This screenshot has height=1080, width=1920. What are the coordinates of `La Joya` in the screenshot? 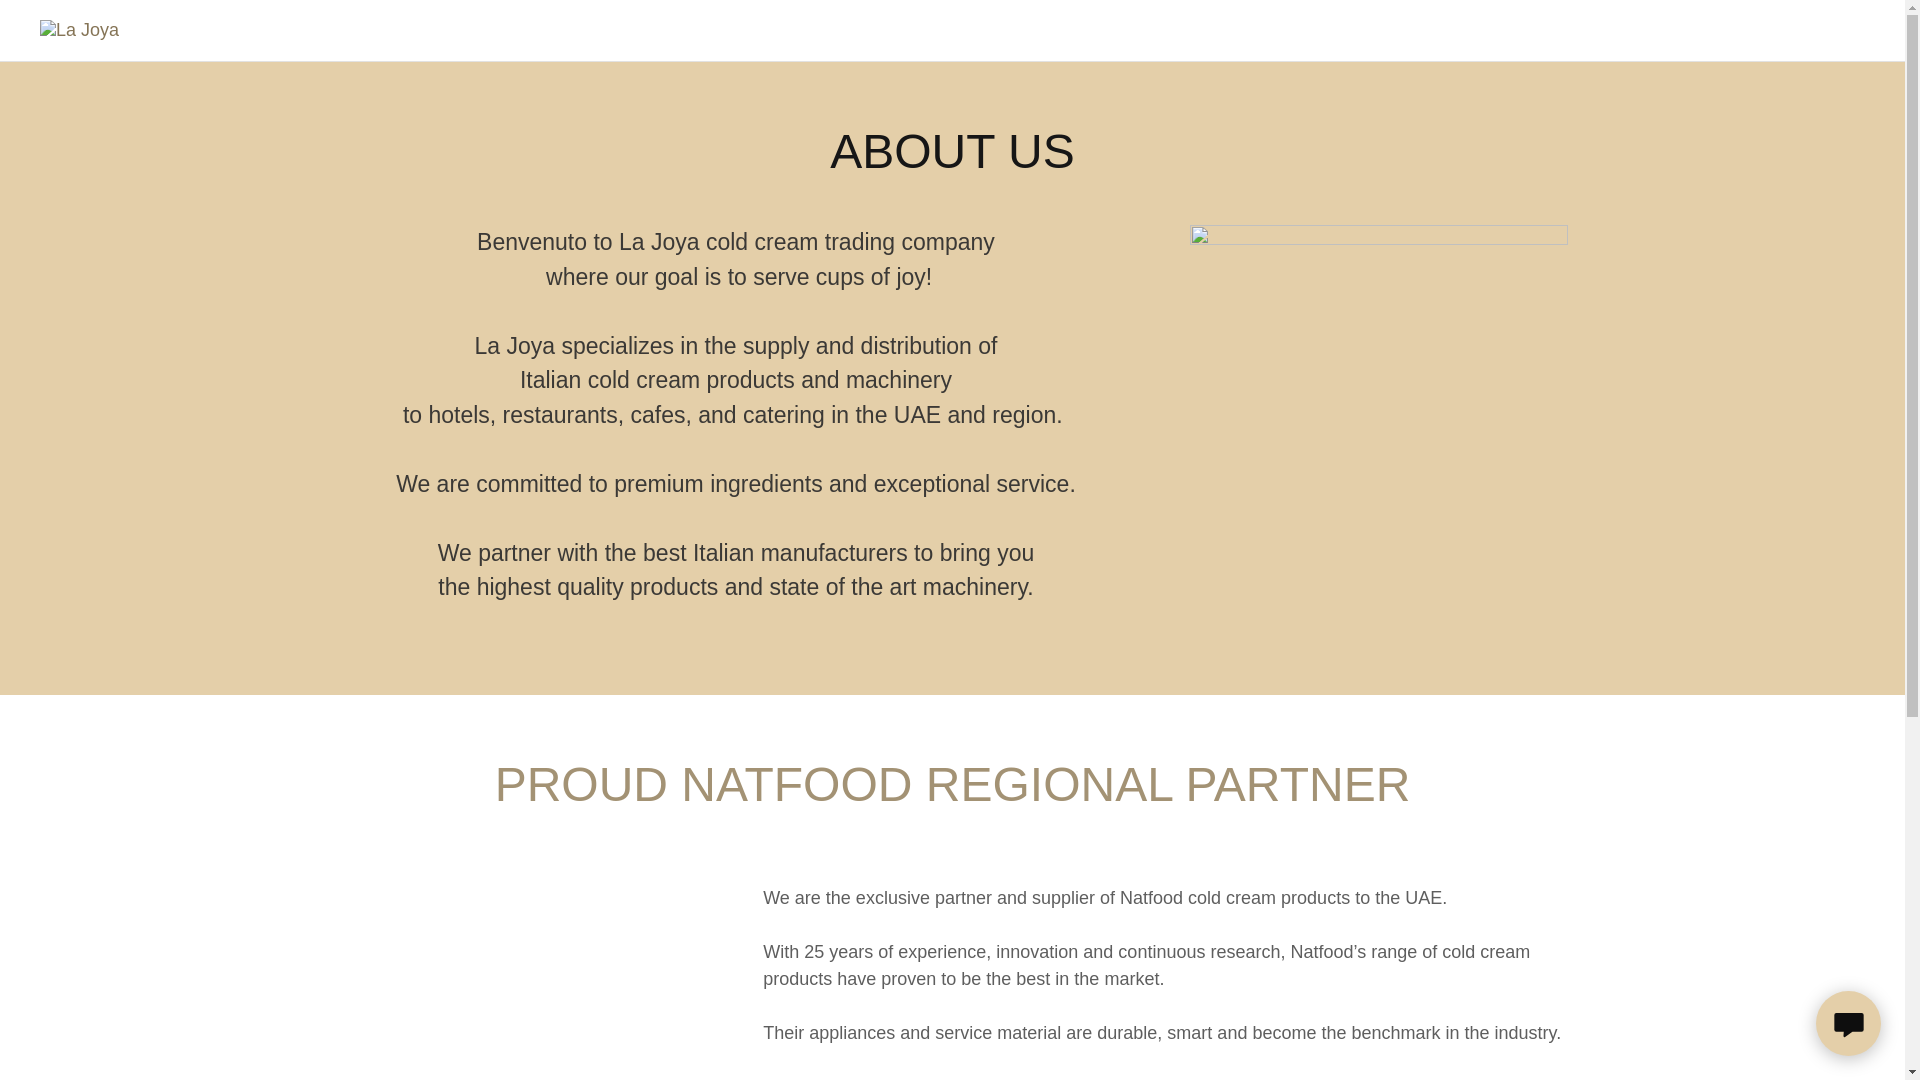 It's located at (80, 30).